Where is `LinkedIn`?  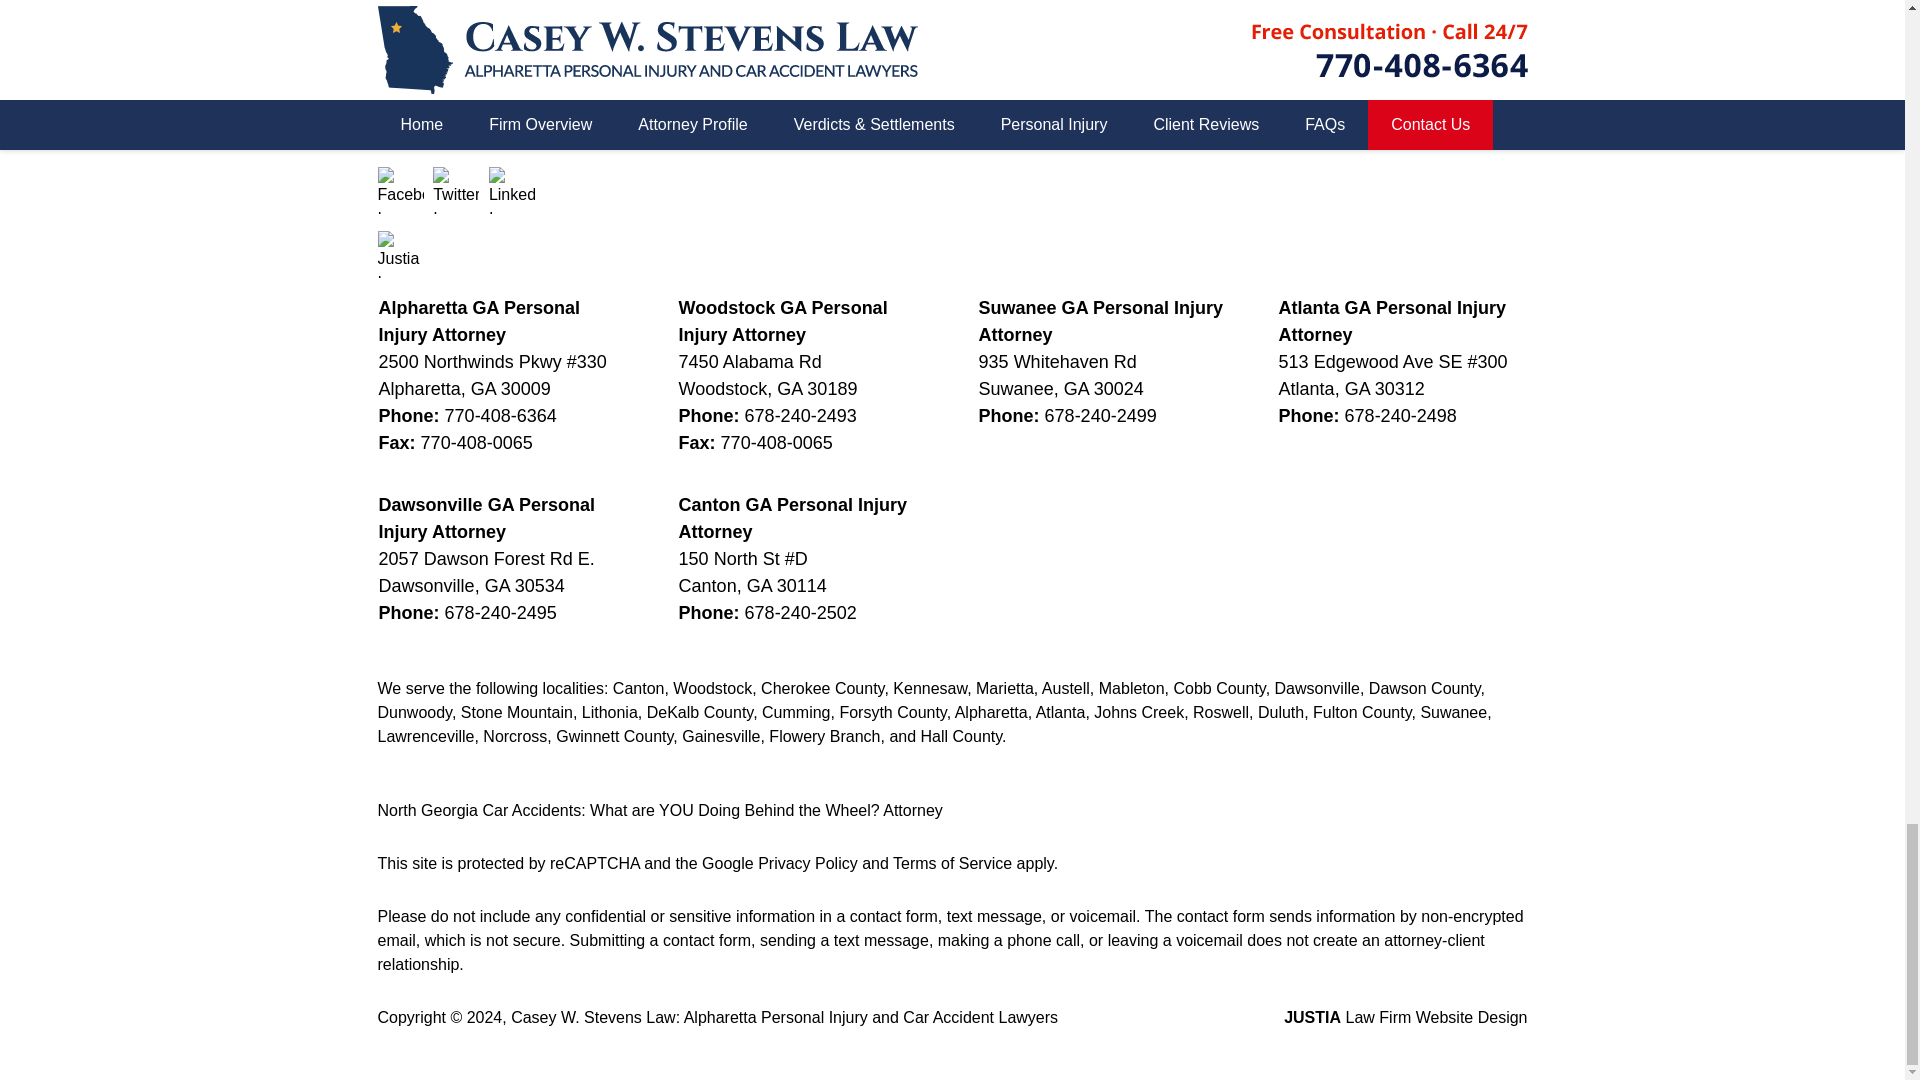 LinkedIn is located at coordinates (512, 190).